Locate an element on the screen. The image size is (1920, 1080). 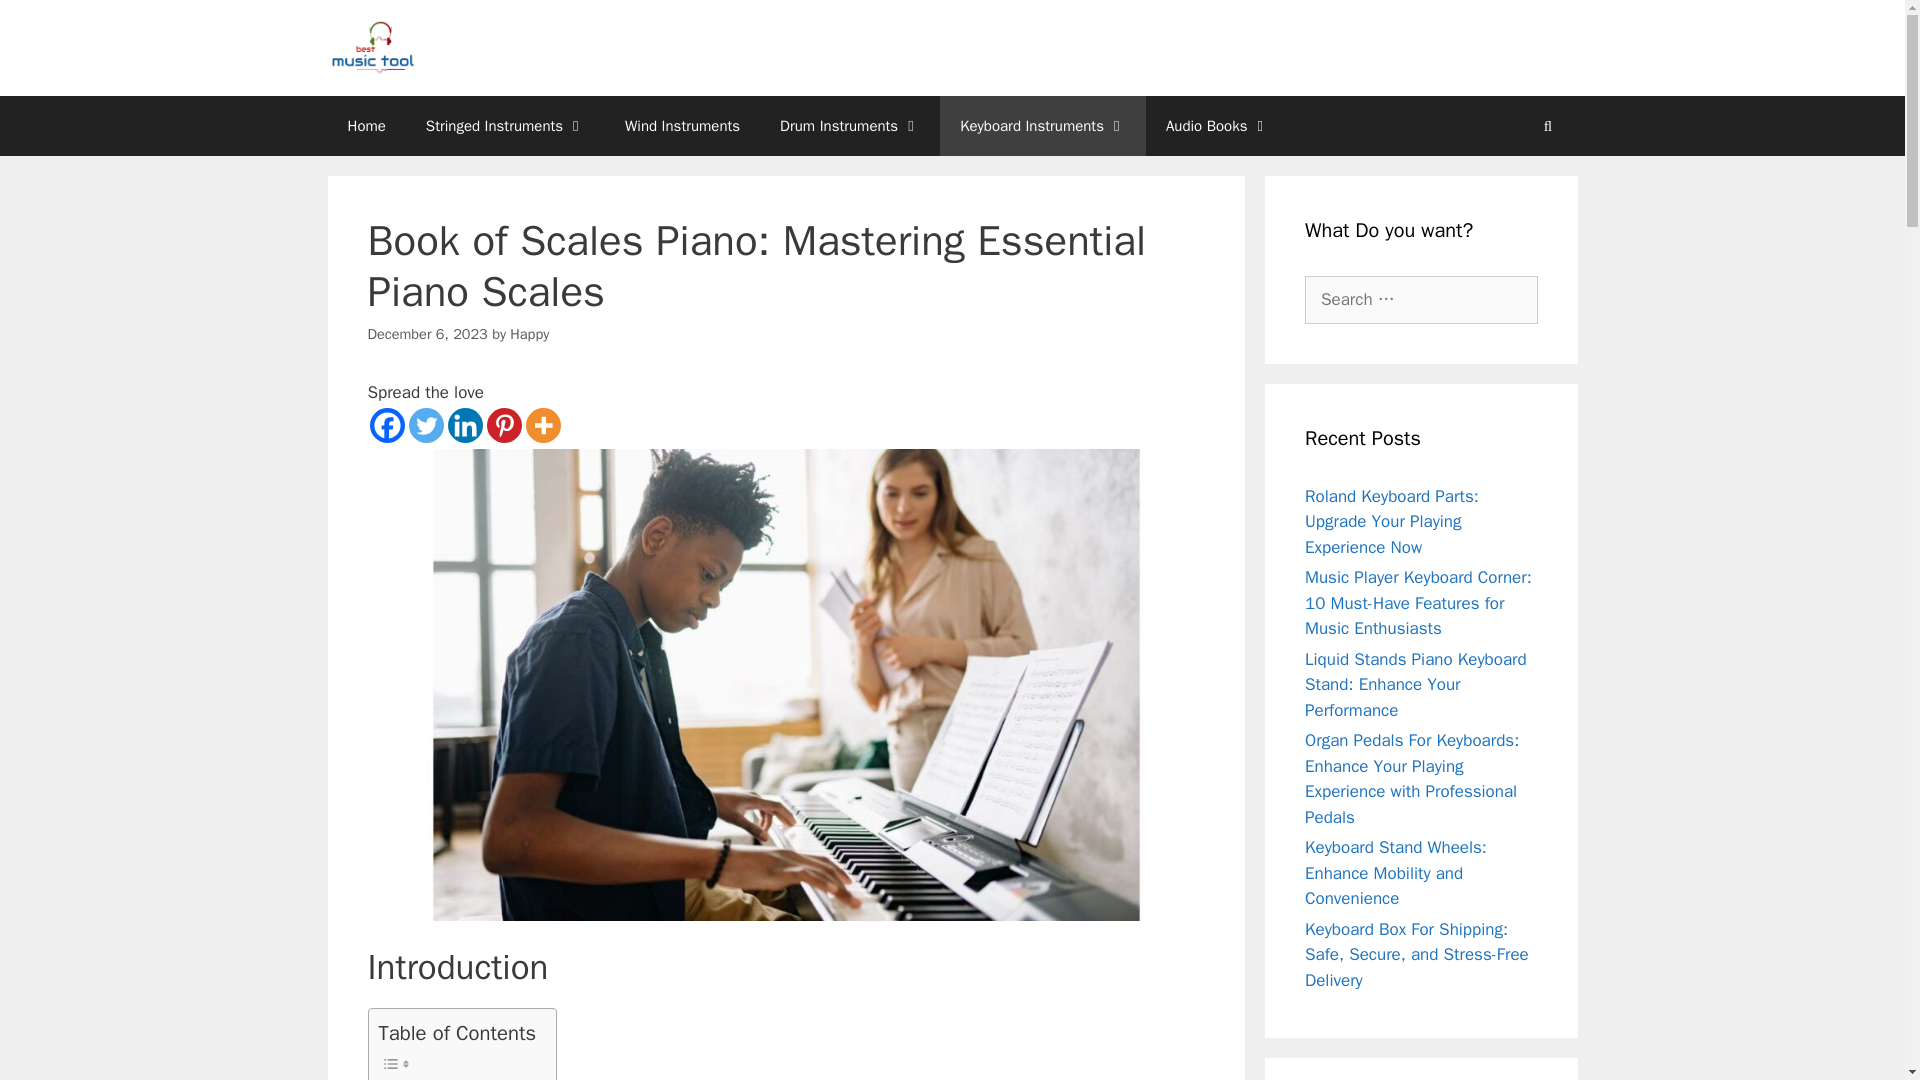
Stringed Instruments is located at coordinates (504, 126).